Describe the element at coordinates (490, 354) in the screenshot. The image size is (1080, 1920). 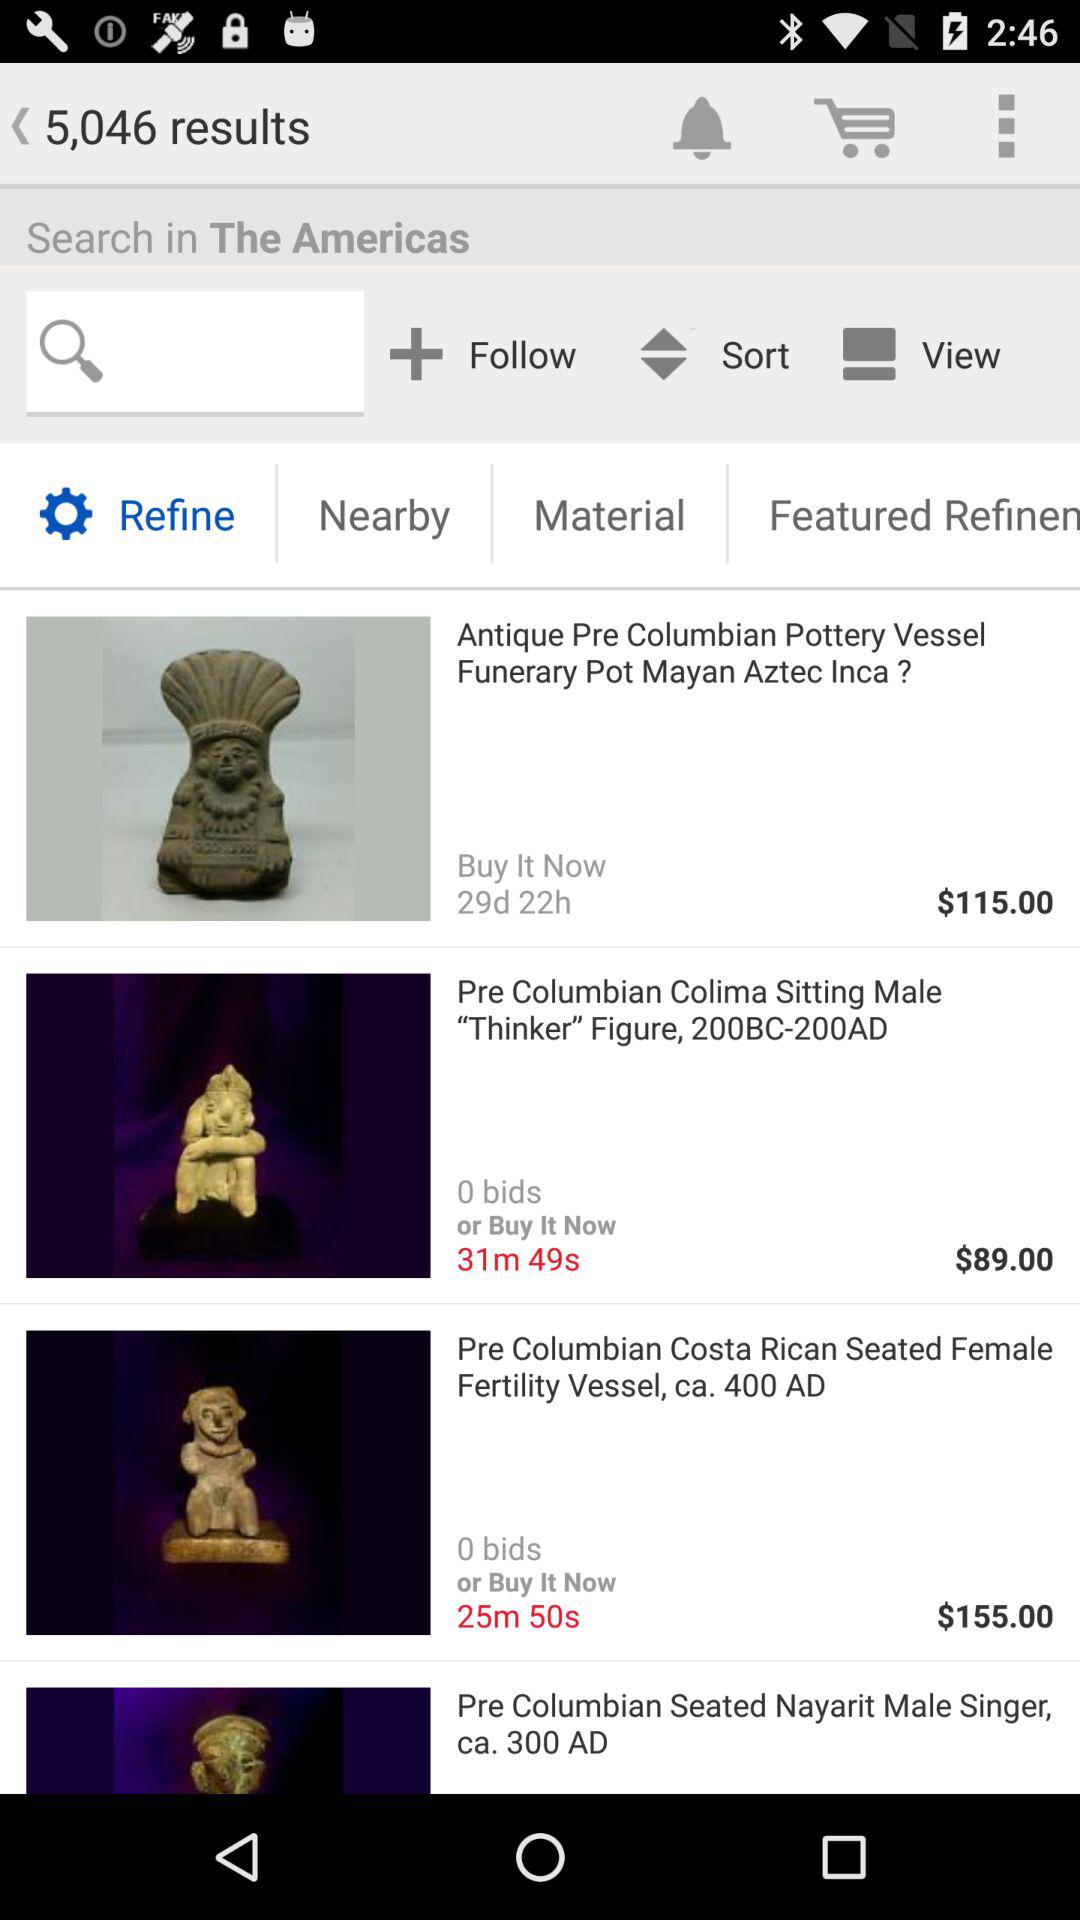
I see `select follow` at that location.